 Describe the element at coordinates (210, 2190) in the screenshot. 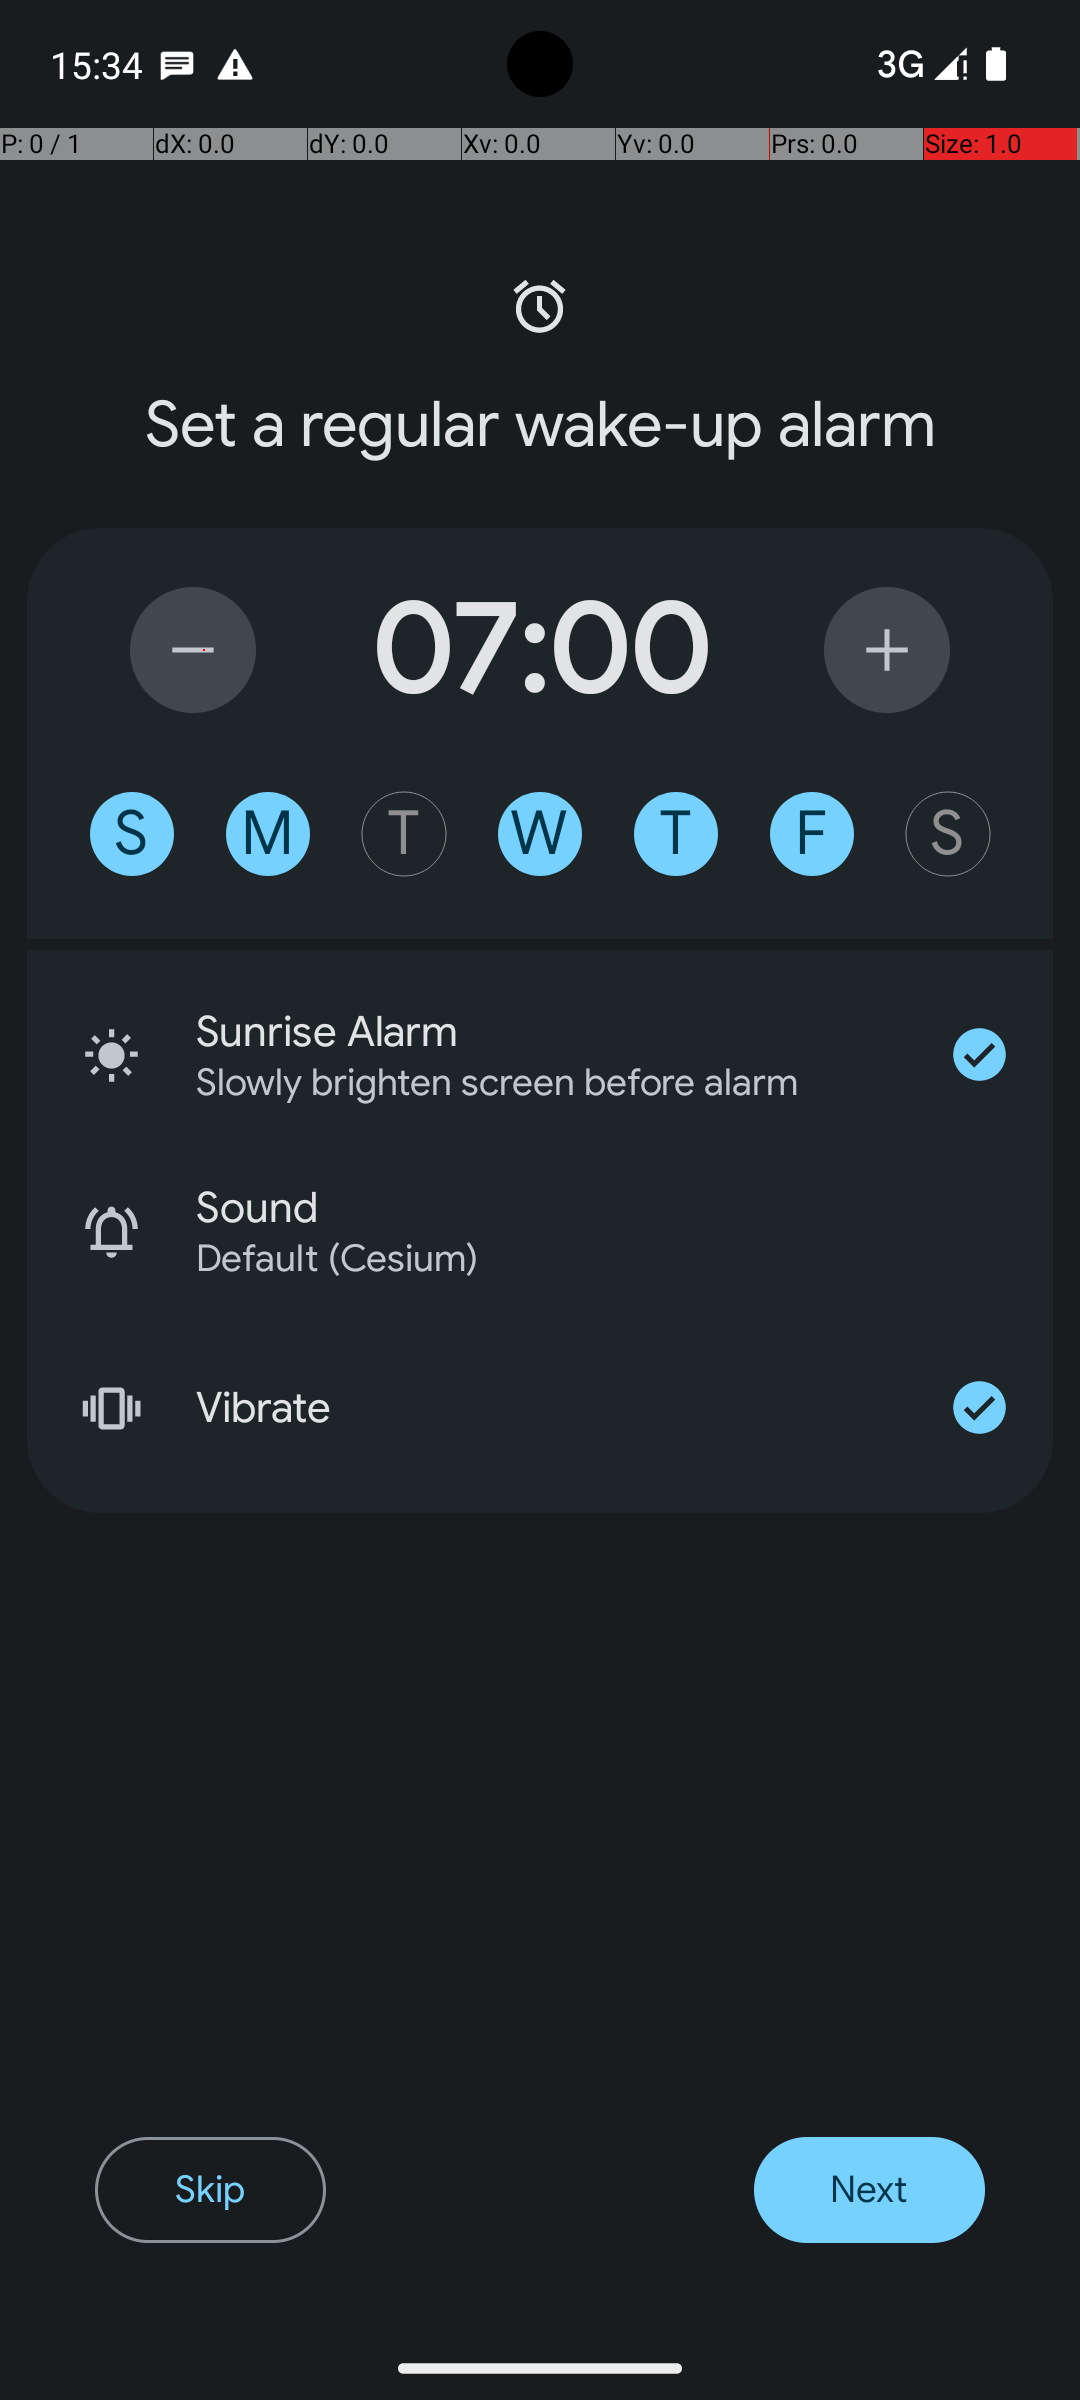

I see `Skip` at that location.